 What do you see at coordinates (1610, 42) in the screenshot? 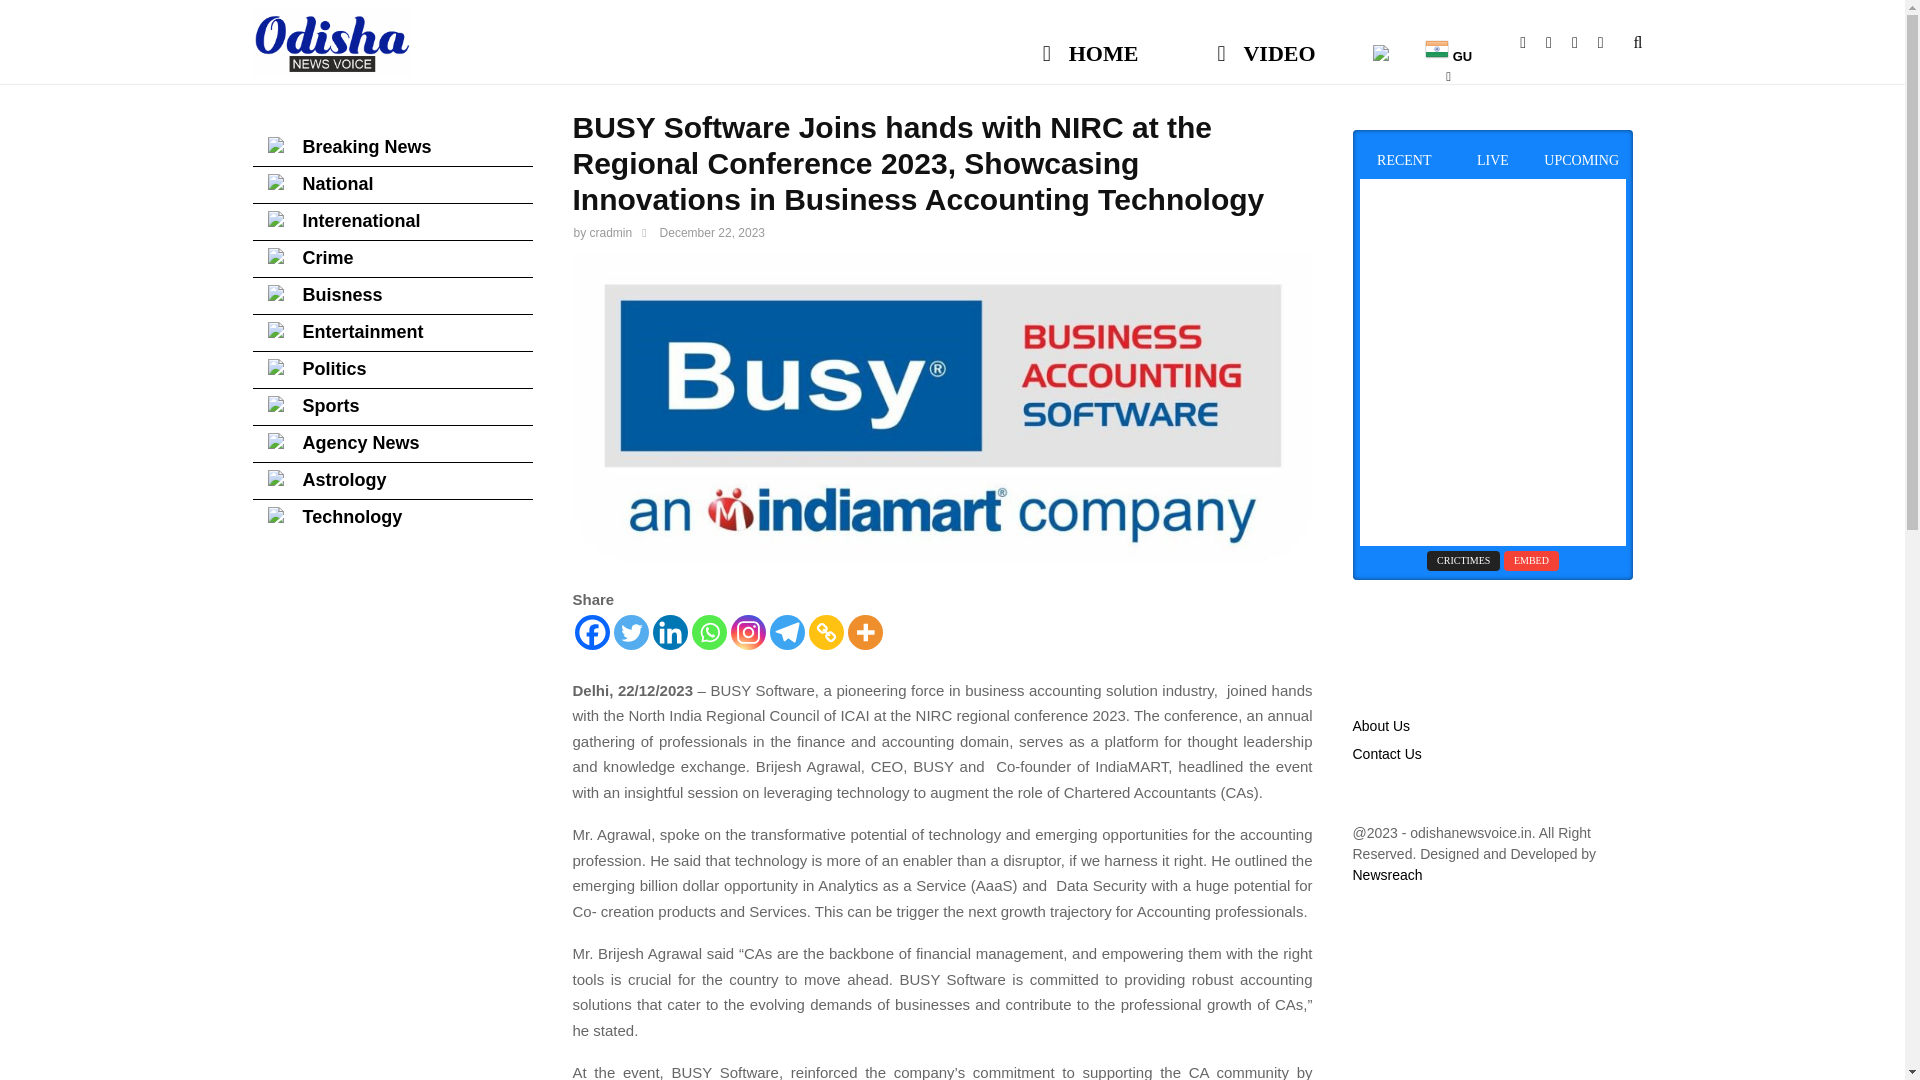
I see `Whatsapp` at bounding box center [1610, 42].